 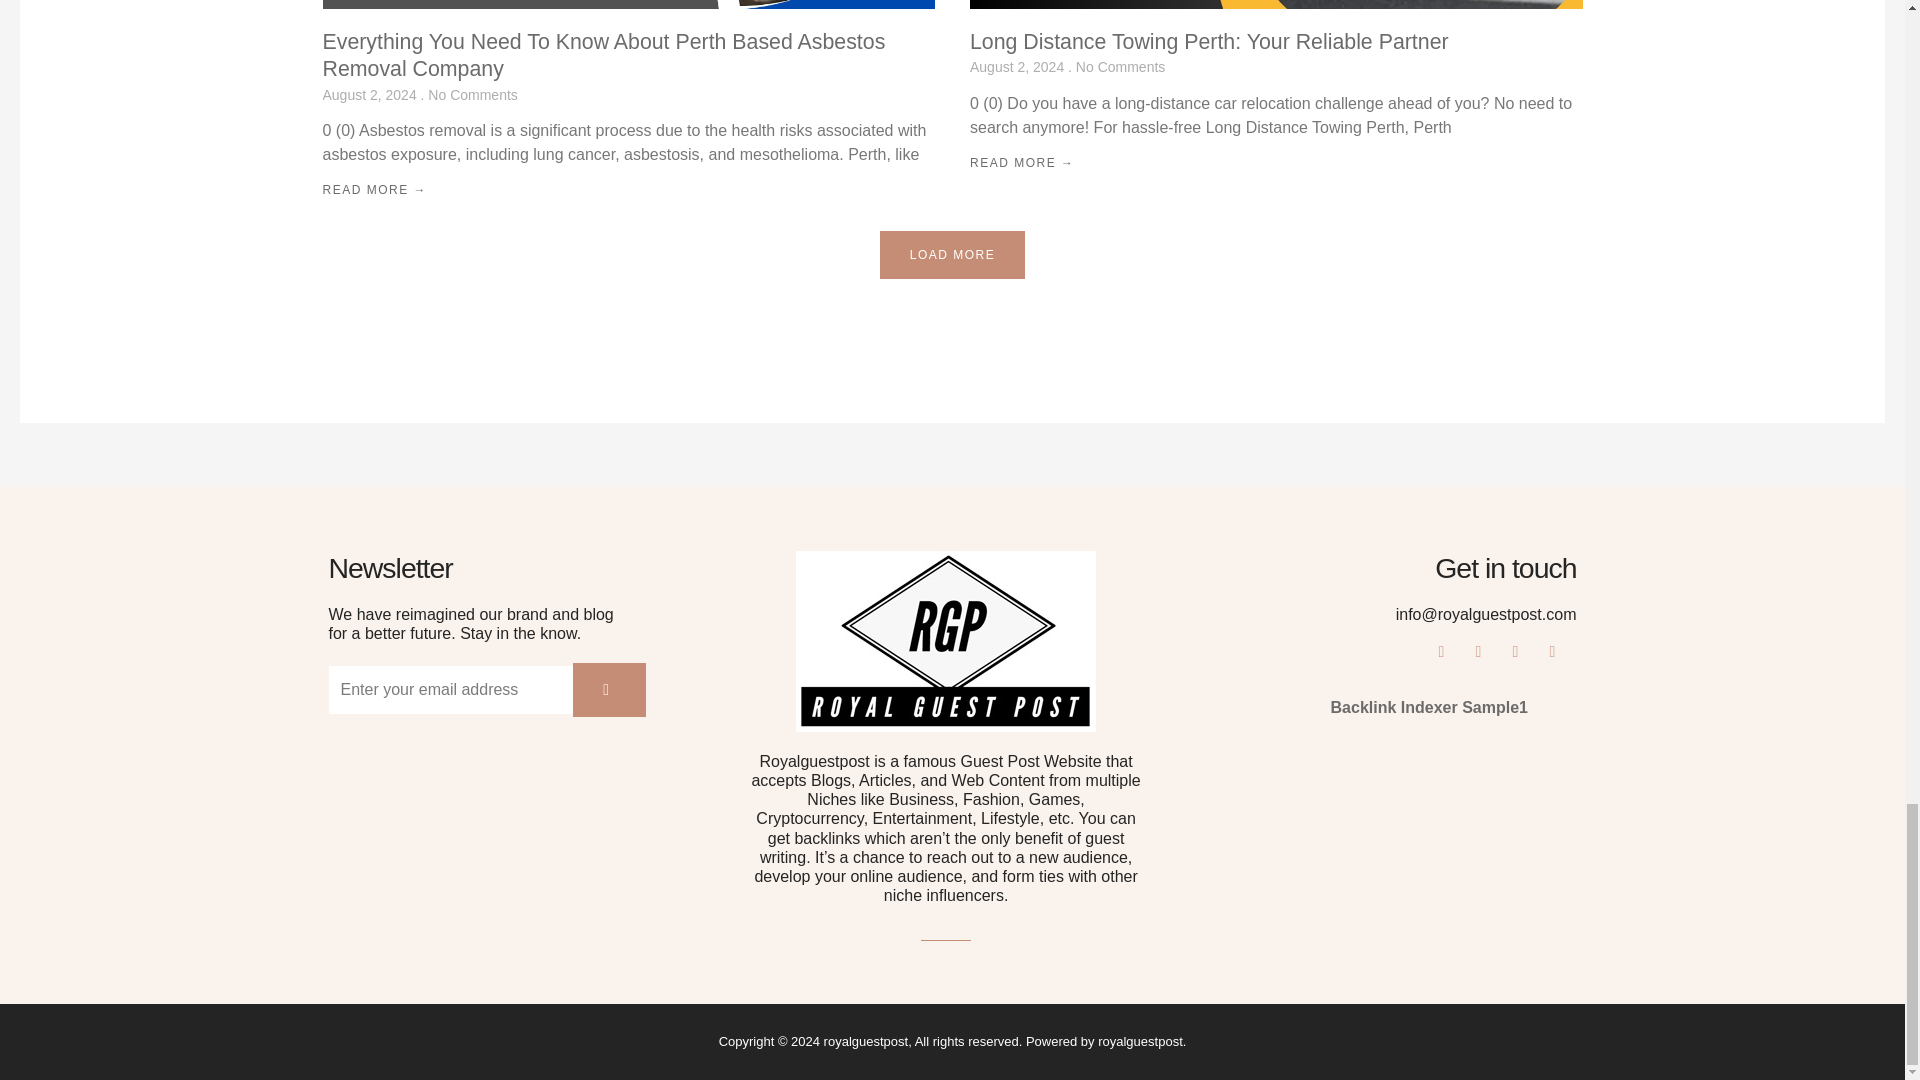 What do you see at coordinates (1209, 42) in the screenshot?
I see `Long Distance Towing Perth: Your Reliable Partner` at bounding box center [1209, 42].